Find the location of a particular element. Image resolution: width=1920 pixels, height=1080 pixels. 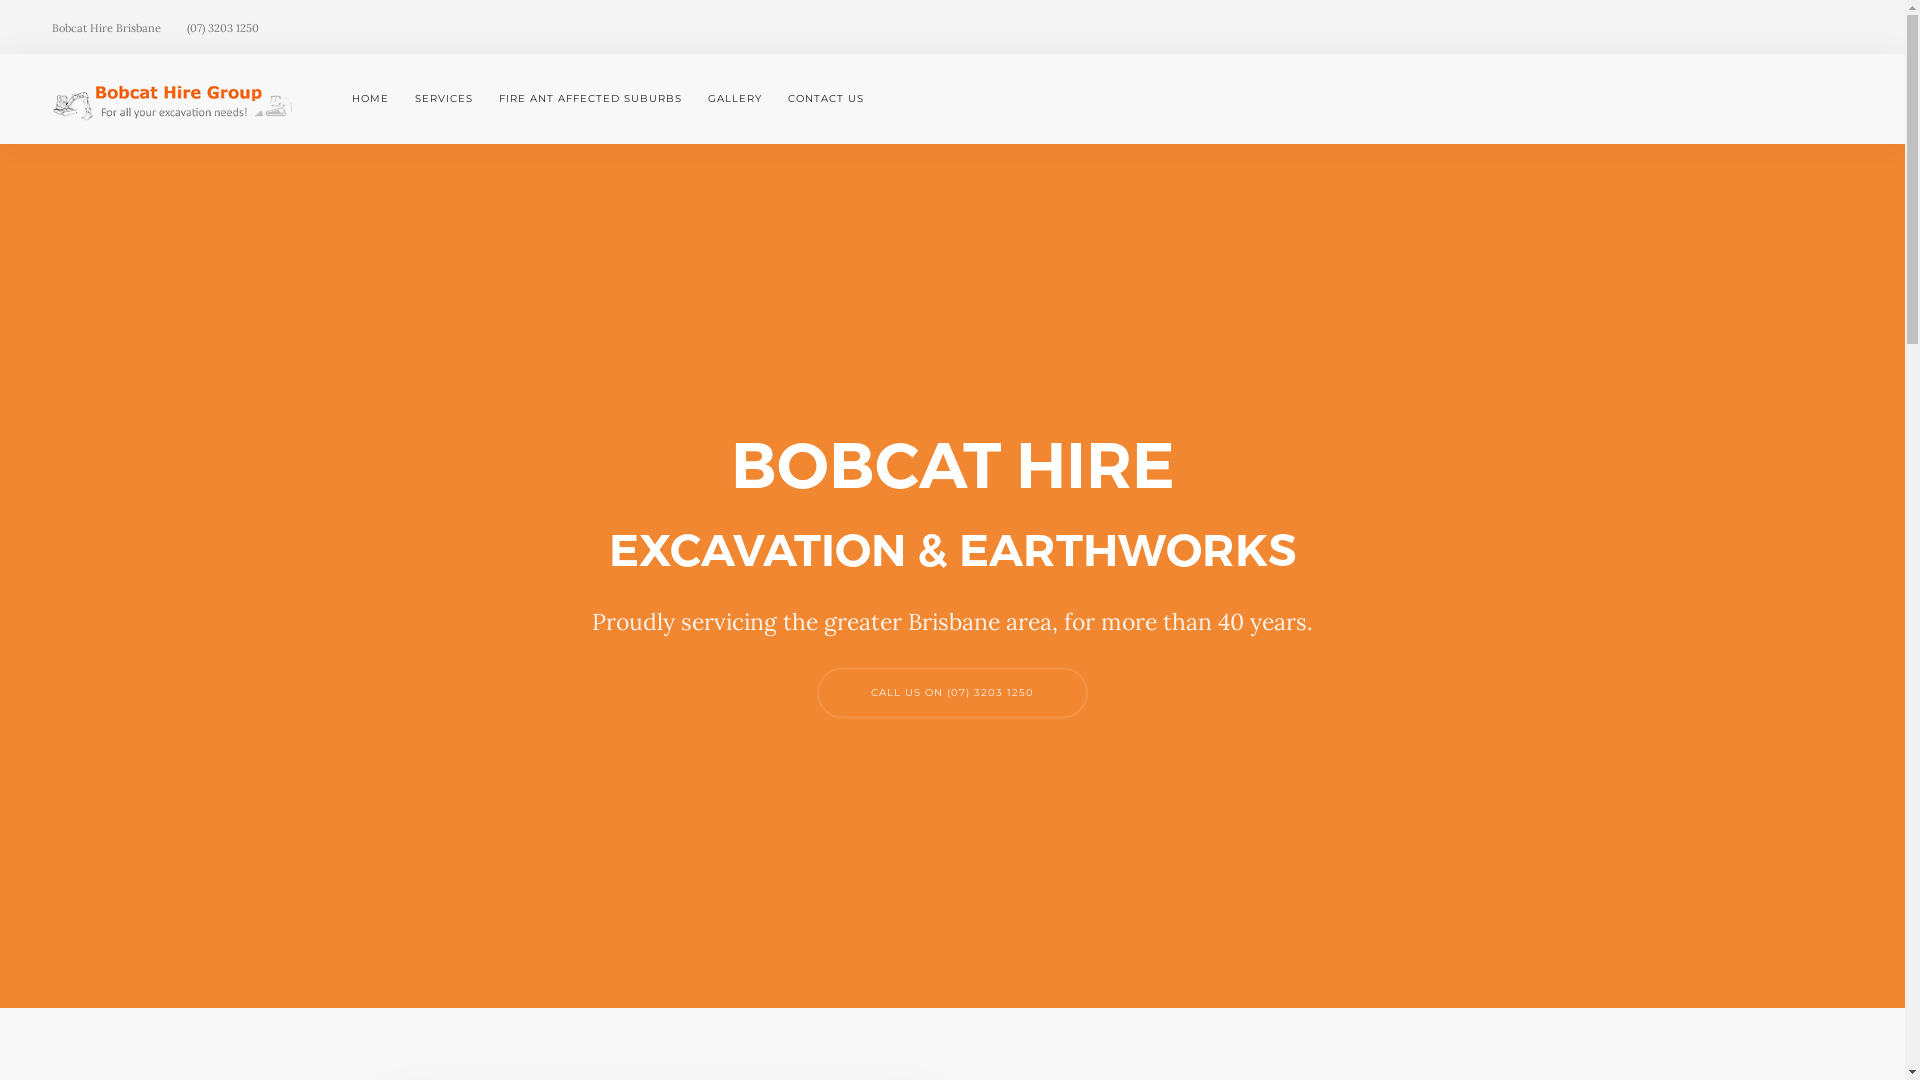

SERVICES is located at coordinates (444, 99).